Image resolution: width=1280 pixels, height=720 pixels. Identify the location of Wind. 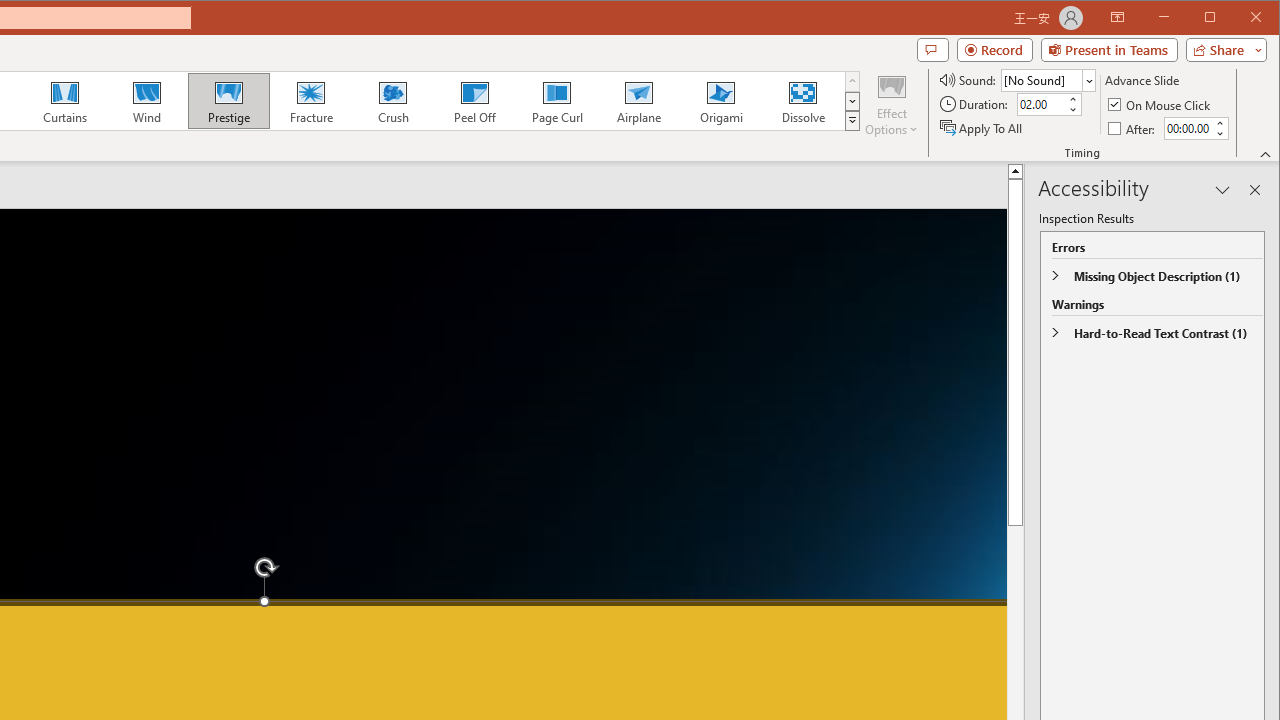
(147, 100).